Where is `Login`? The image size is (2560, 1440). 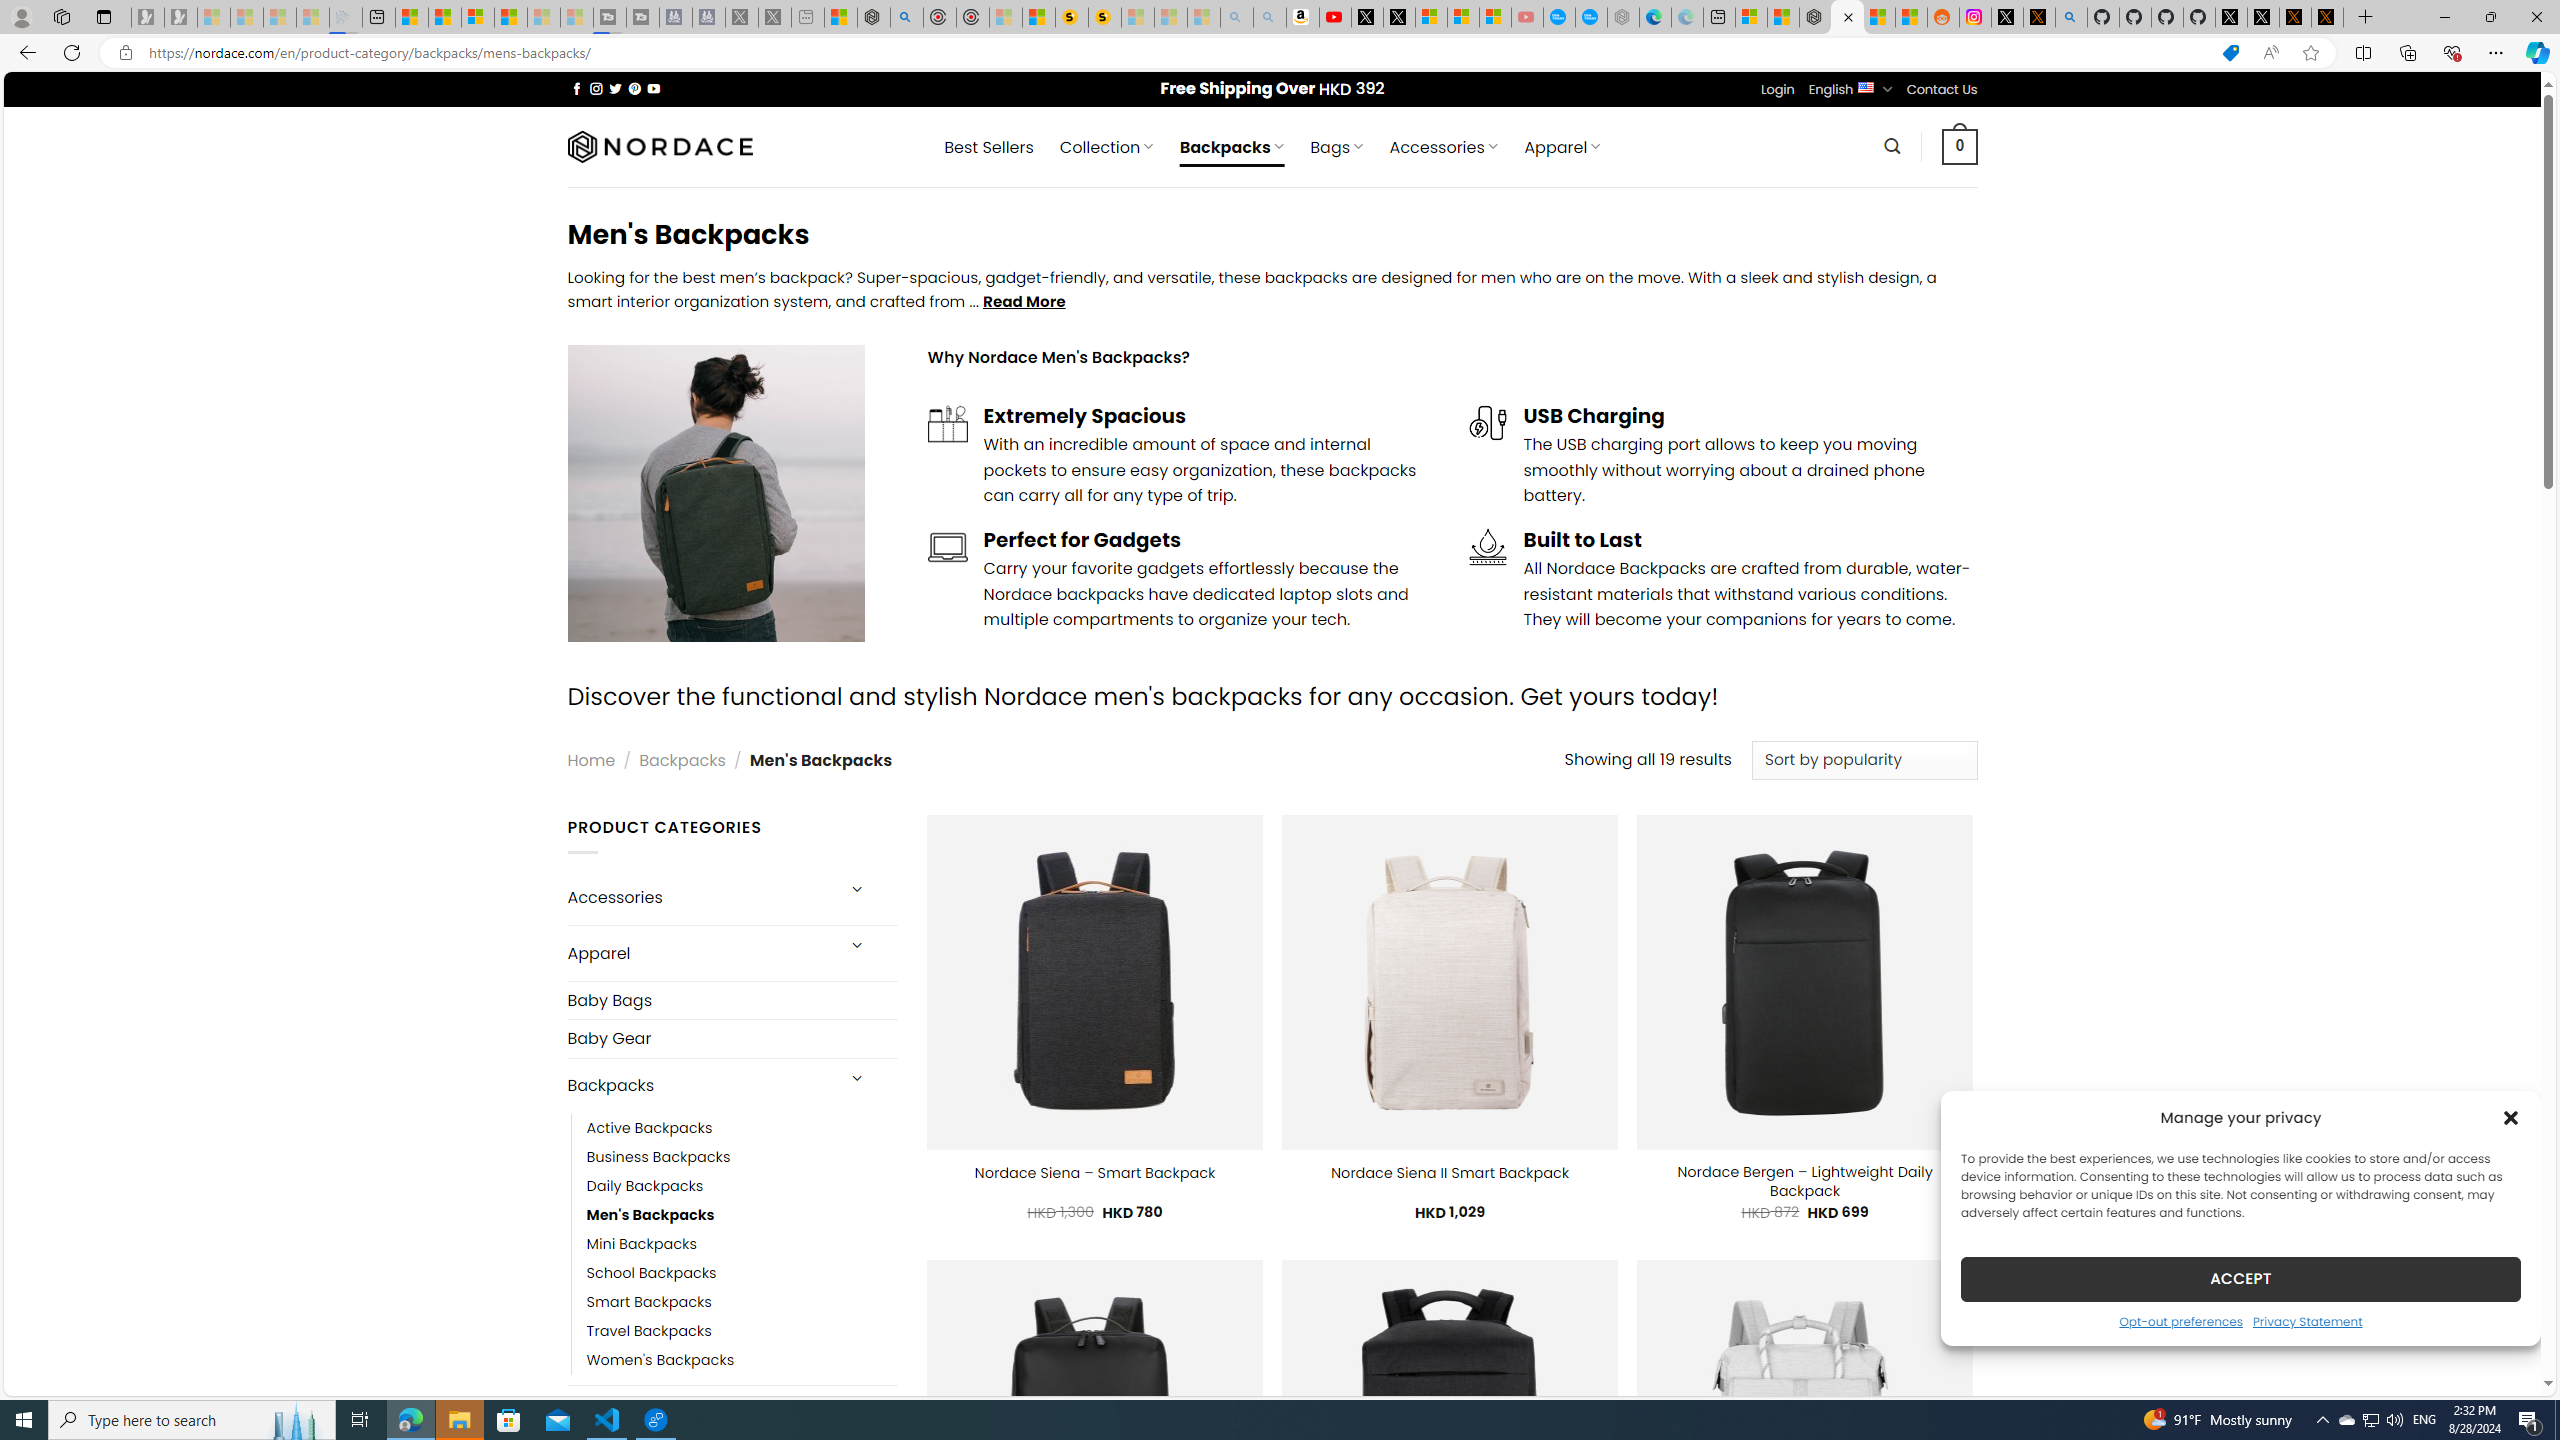 Login is located at coordinates (1778, 89).